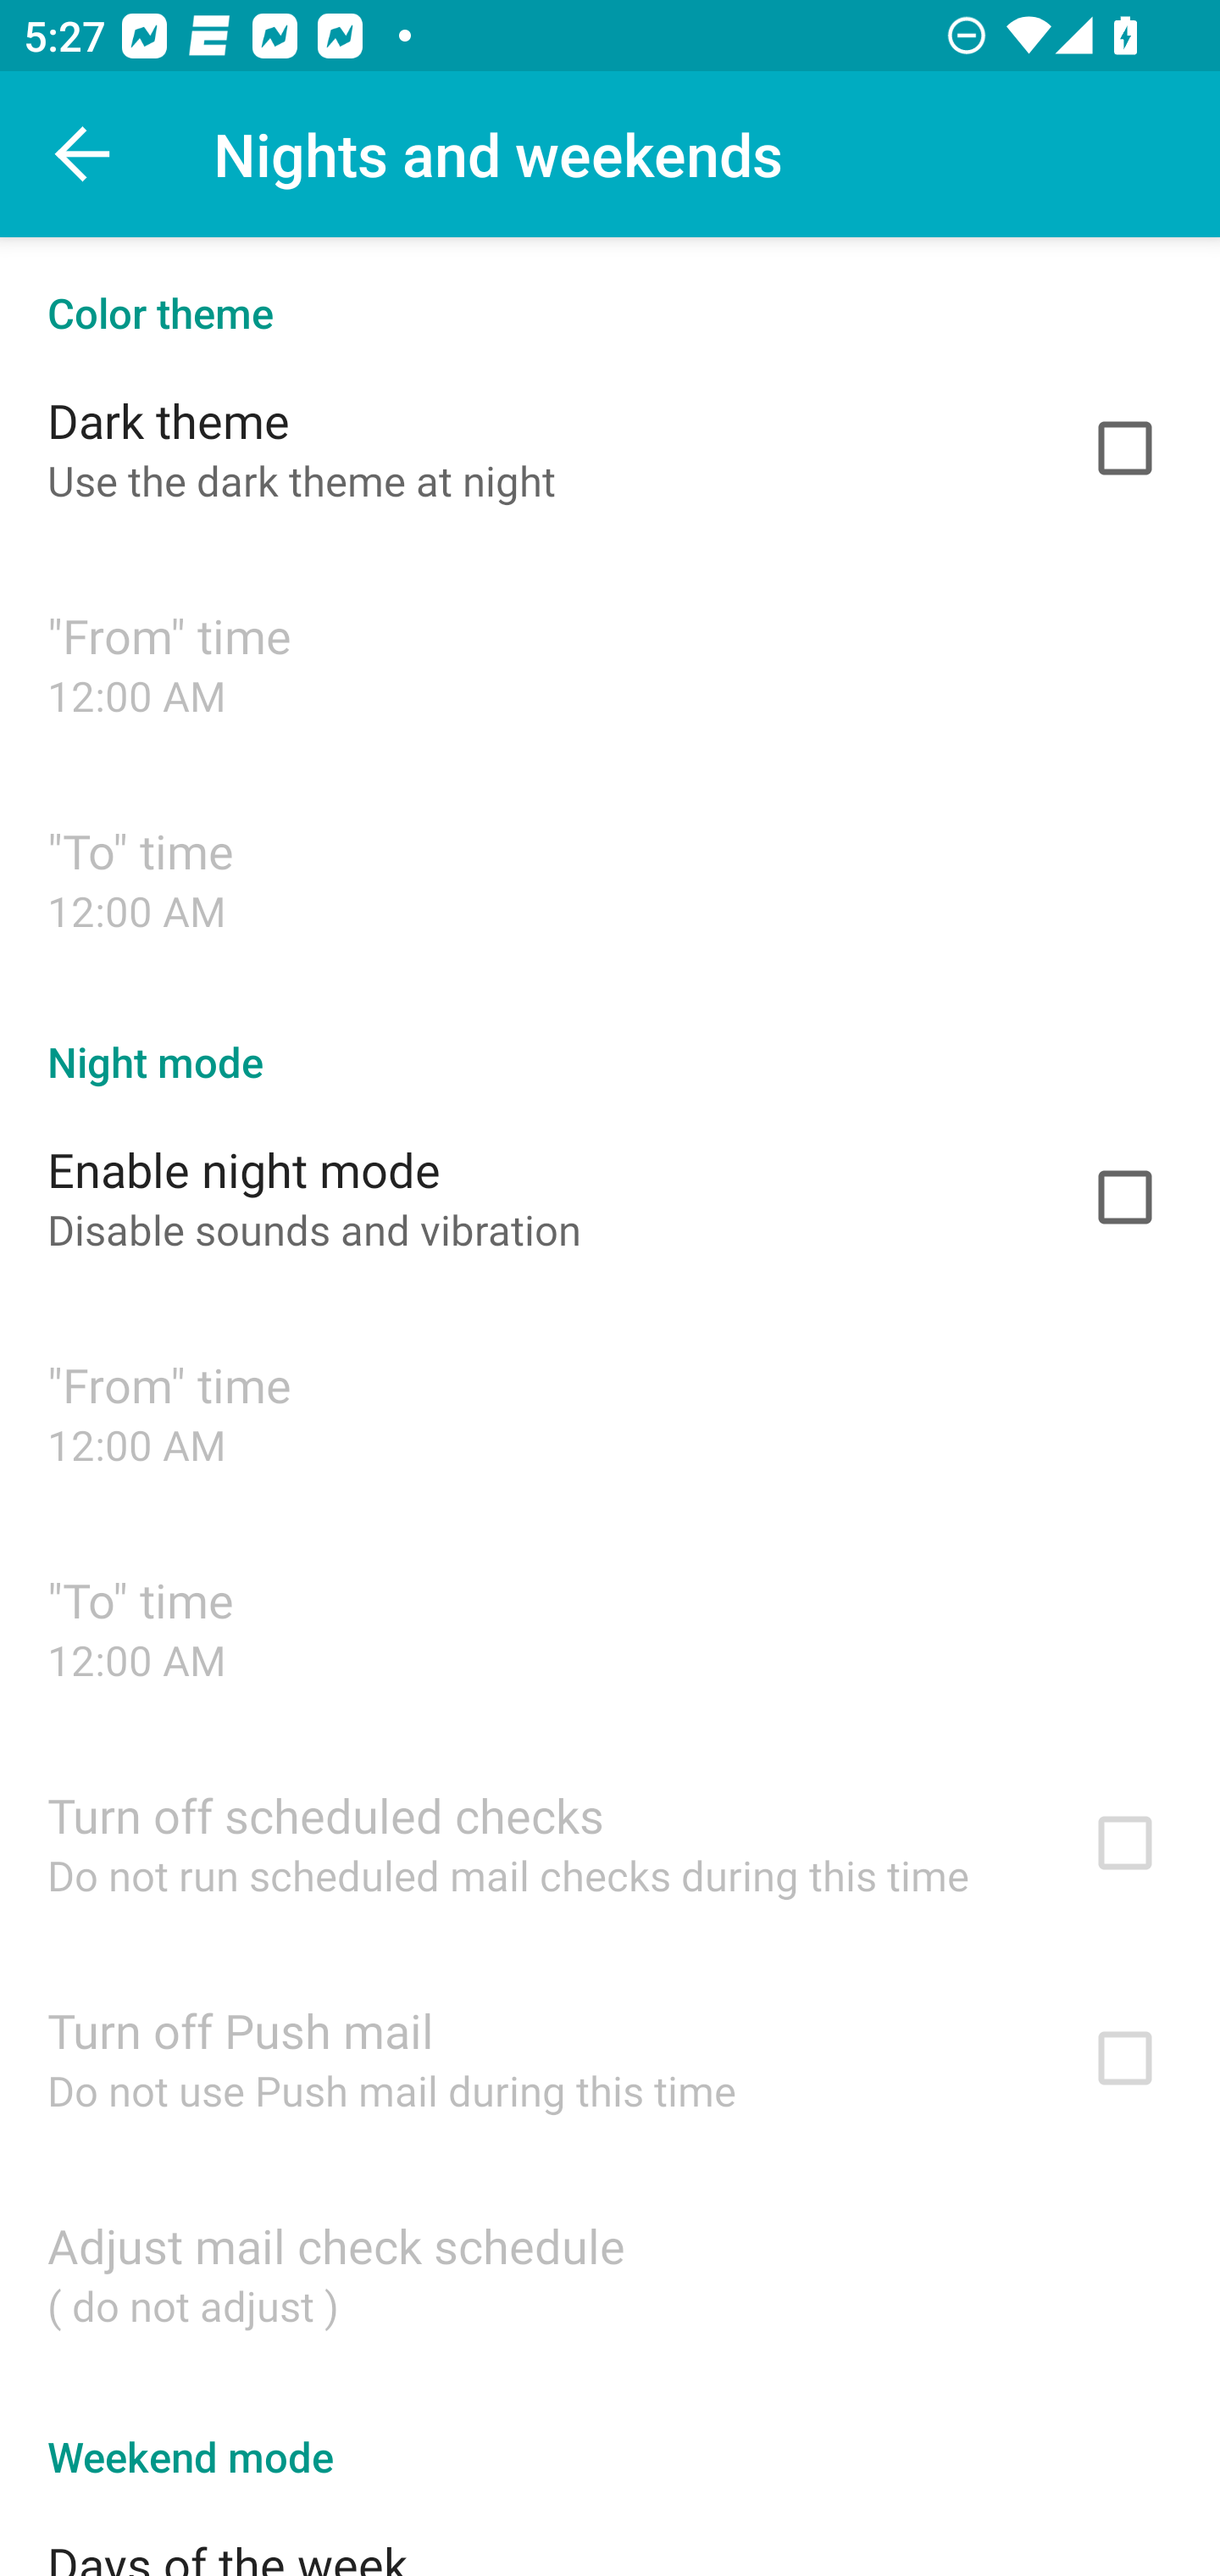 The width and height of the screenshot is (1220, 2576). What do you see at coordinates (610, 1627) in the screenshot?
I see `"To" time 12:00 AM` at bounding box center [610, 1627].